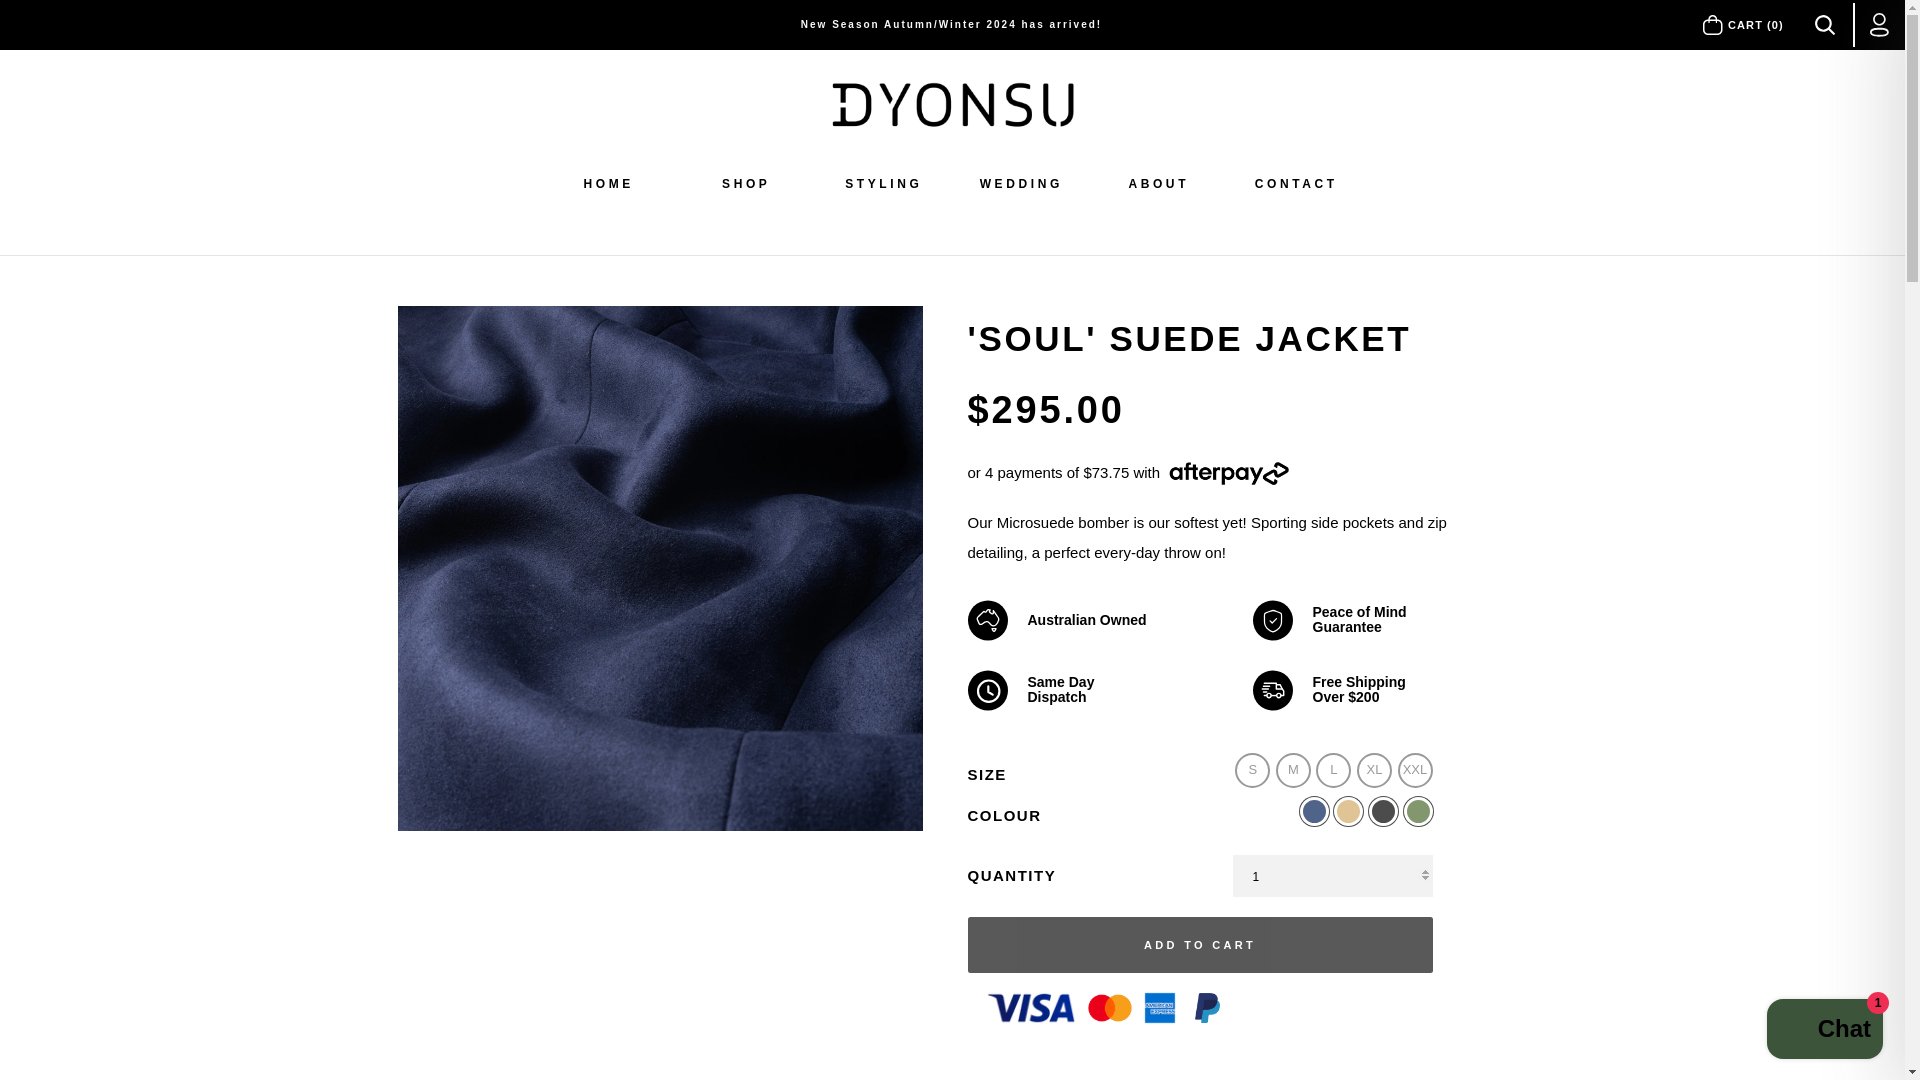 This screenshot has width=1920, height=1080. I want to click on Khaki, so click(1418, 810).